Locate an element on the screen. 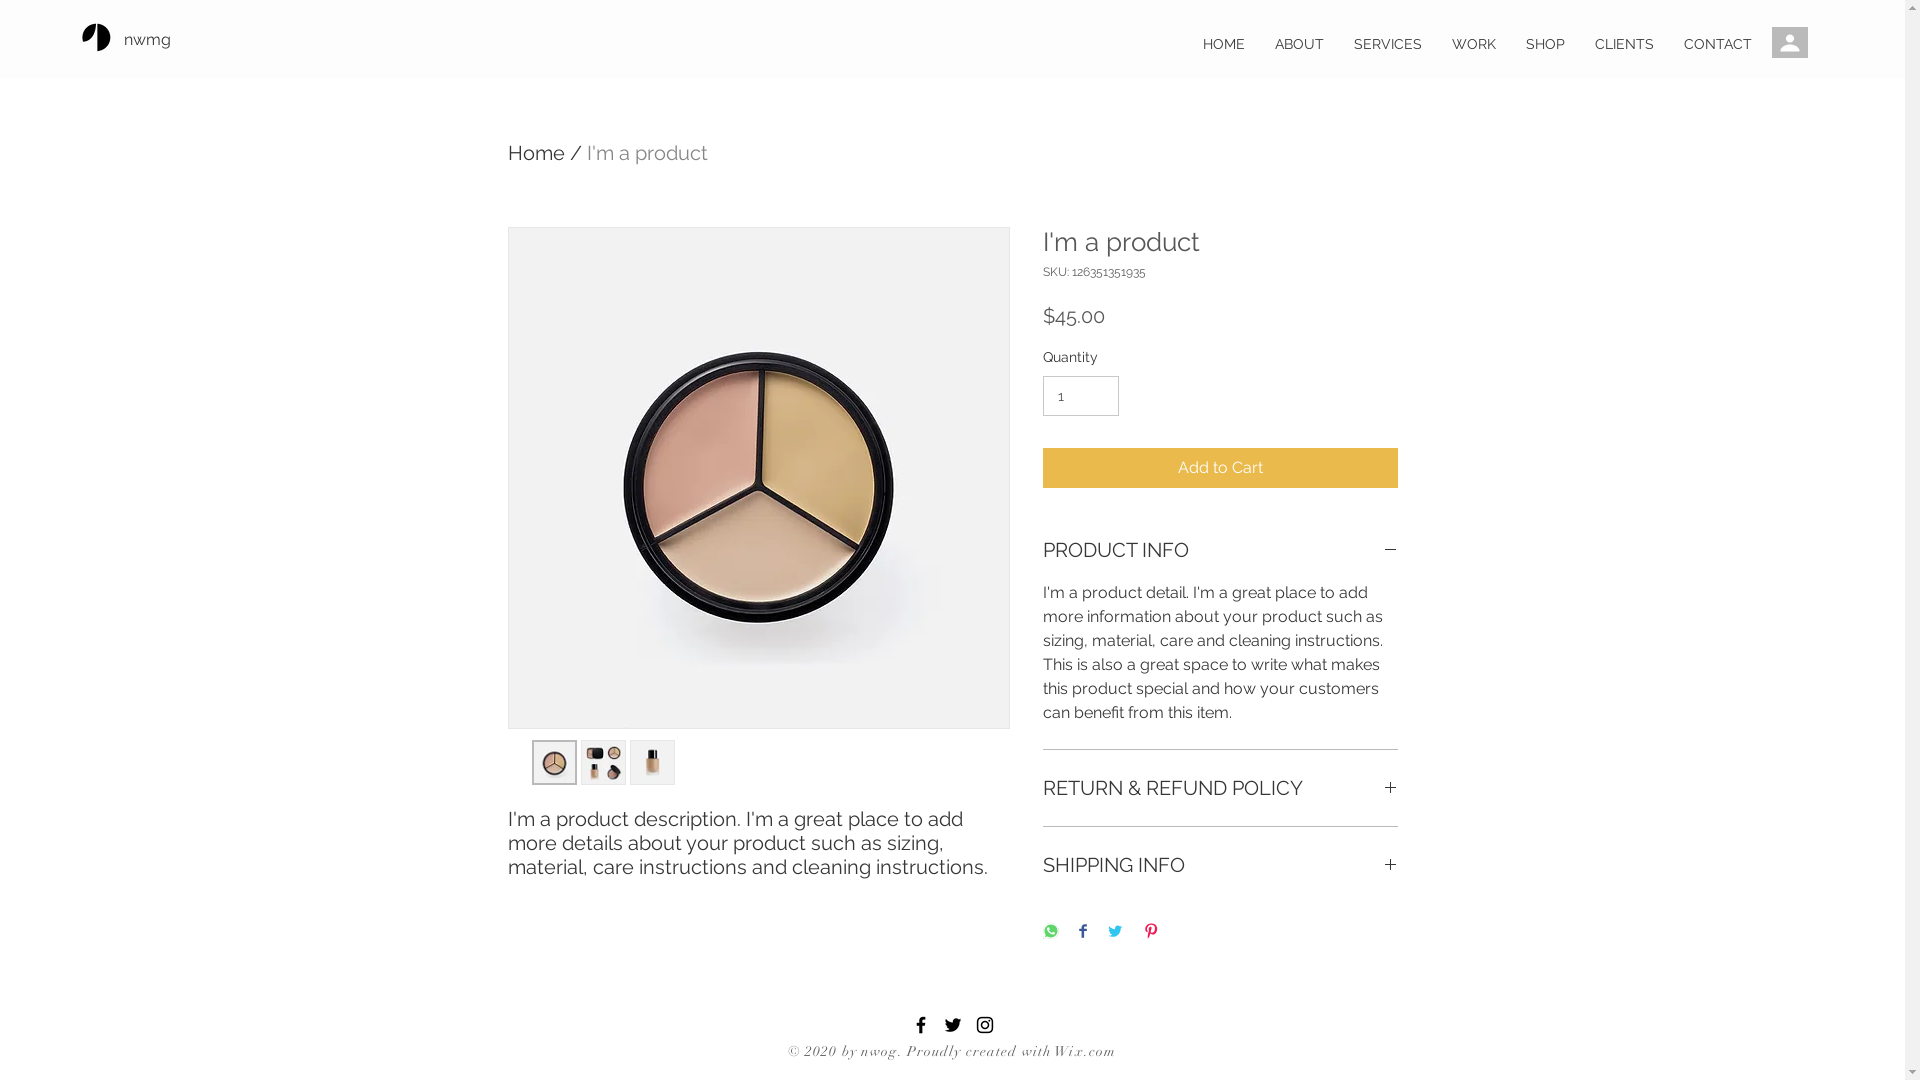  CLIENTS is located at coordinates (1624, 44).